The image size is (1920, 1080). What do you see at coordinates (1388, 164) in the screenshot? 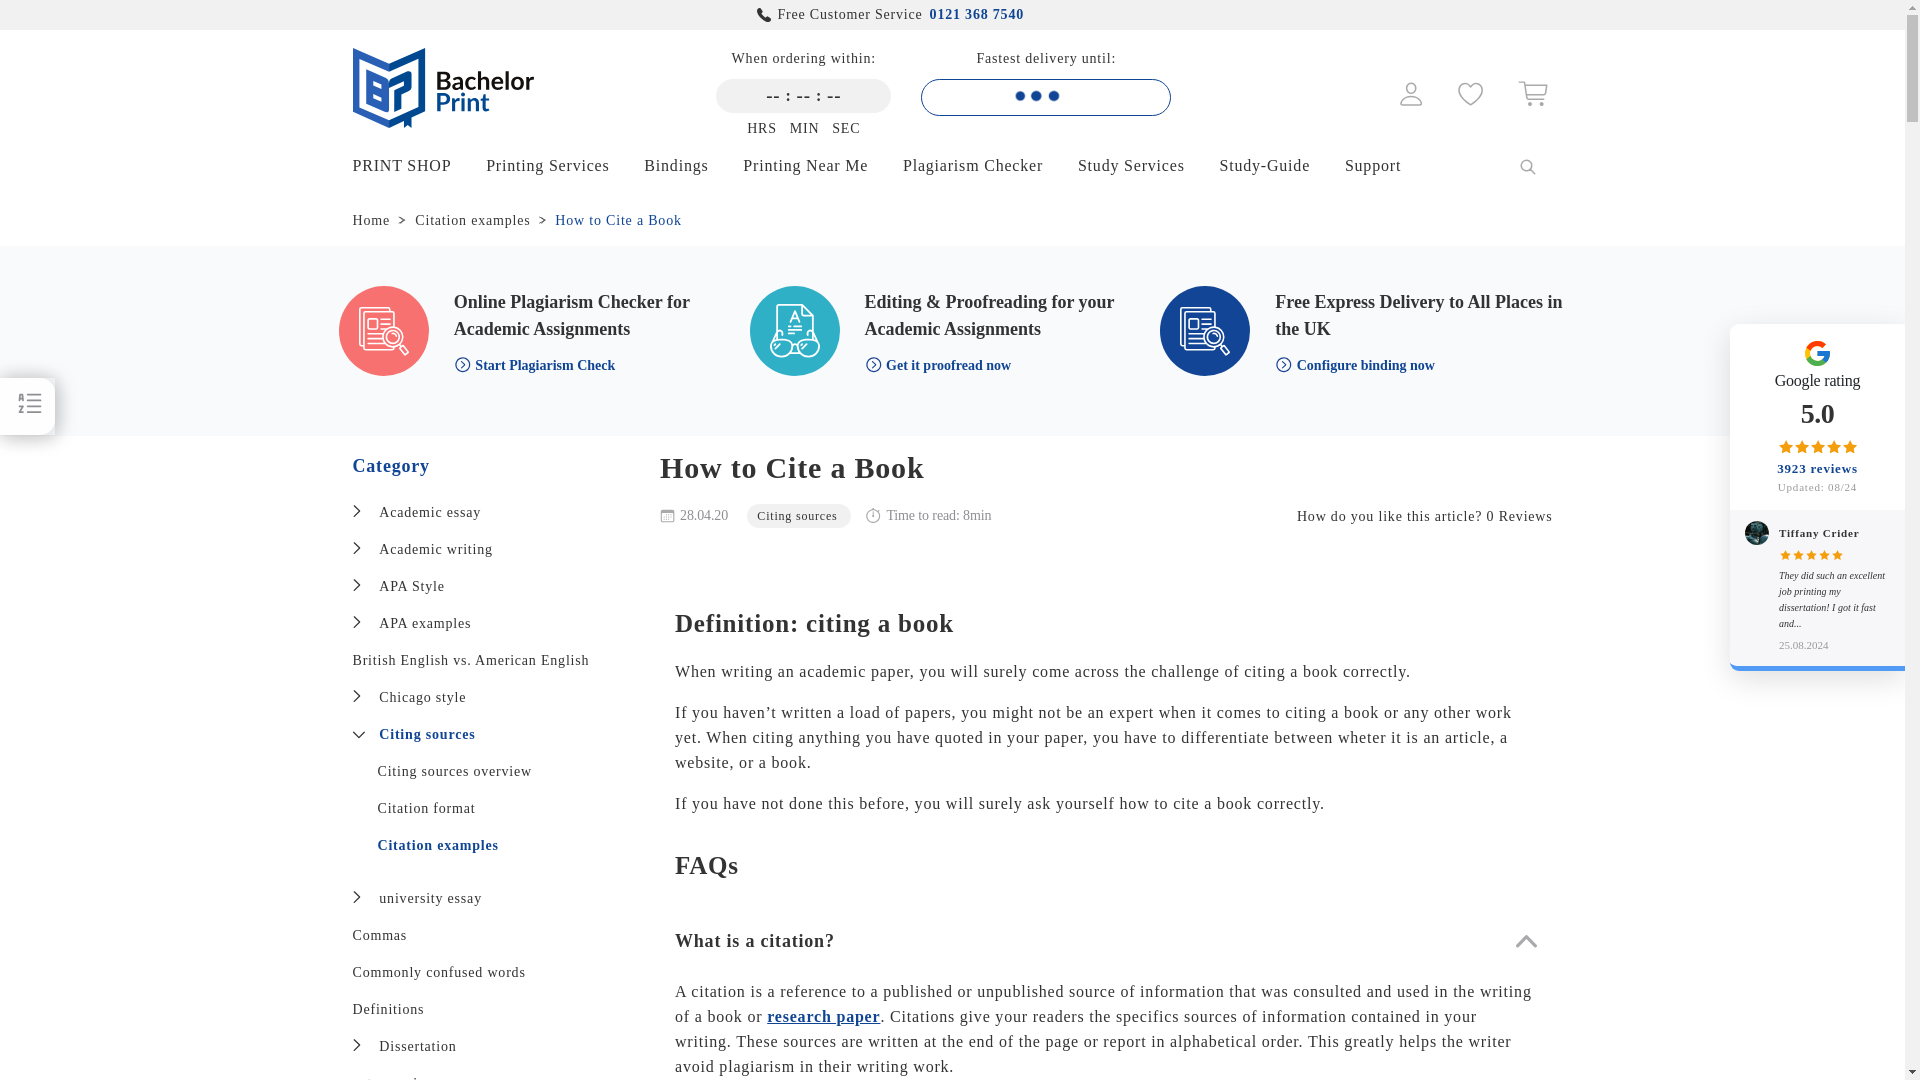
I see `Support` at bounding box center [1388, 164].